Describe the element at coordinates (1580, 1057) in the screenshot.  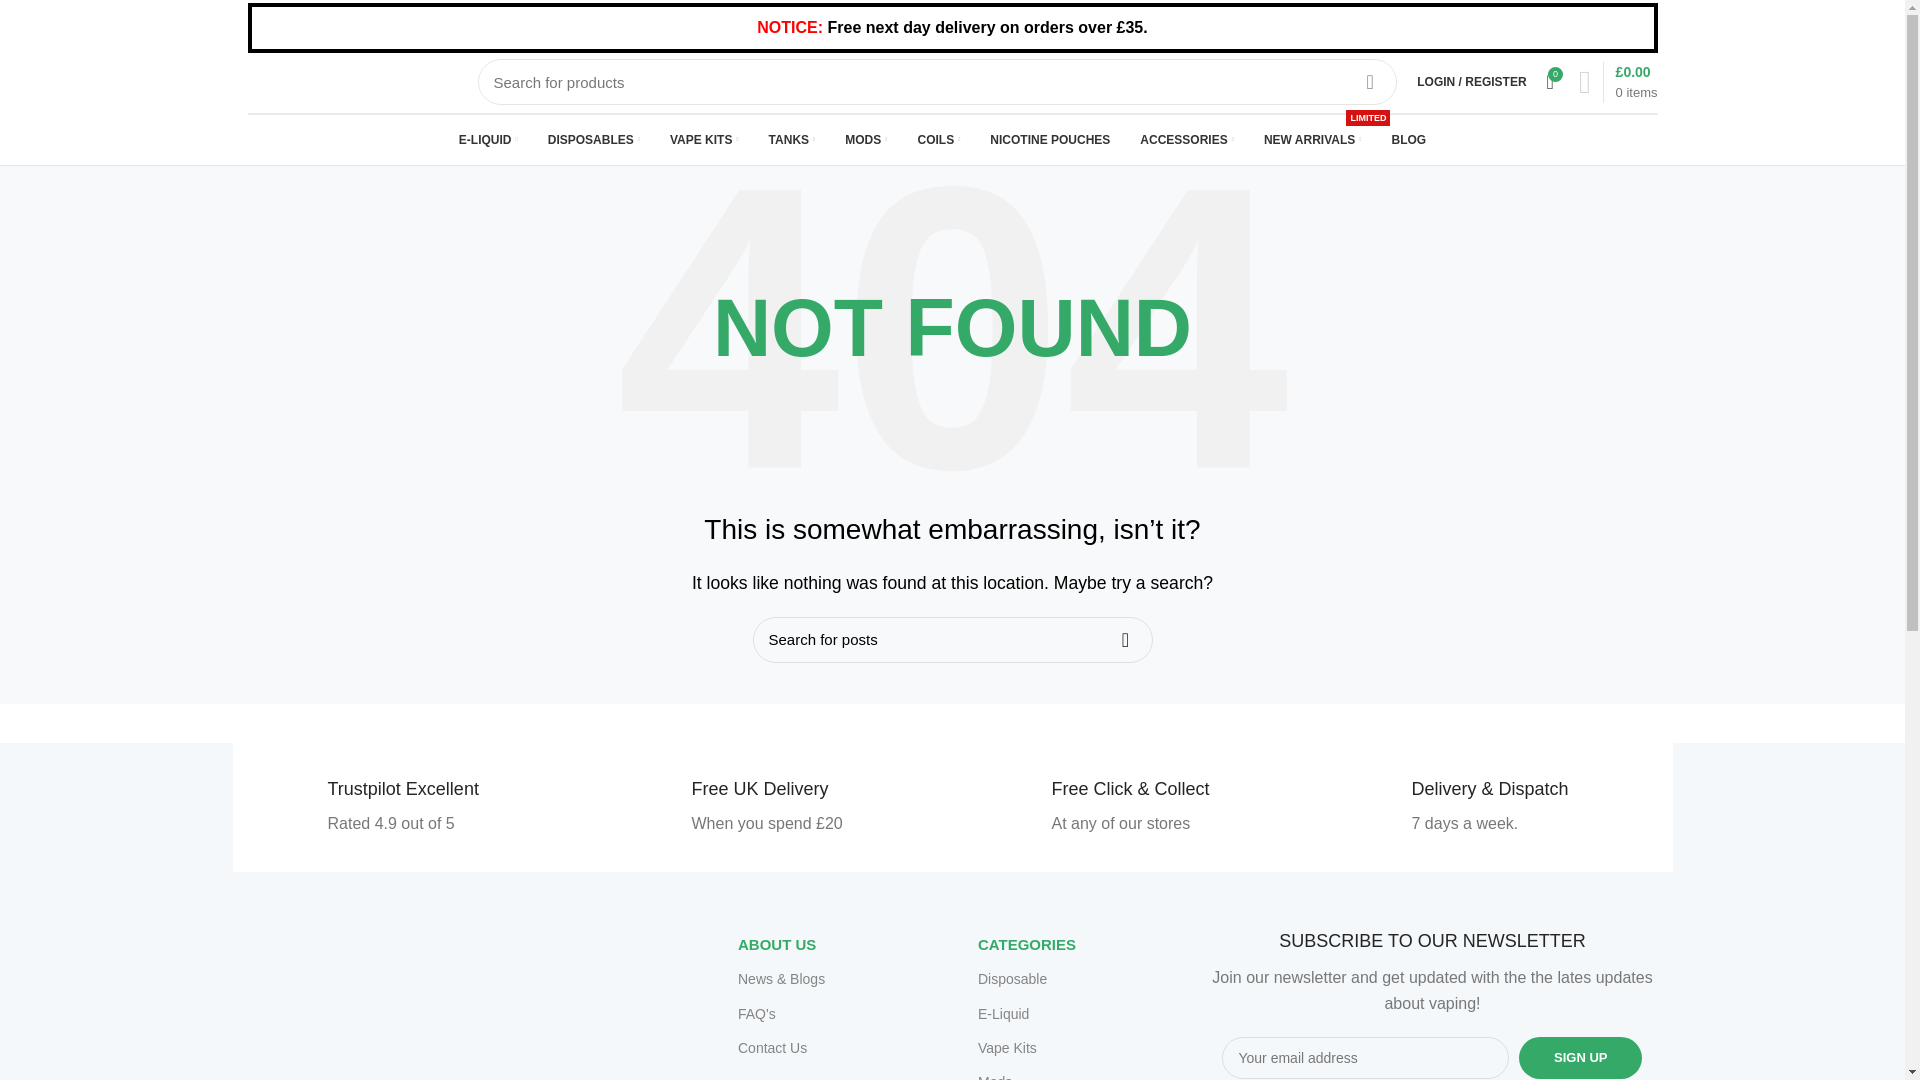
I see `Sign up` at that location.